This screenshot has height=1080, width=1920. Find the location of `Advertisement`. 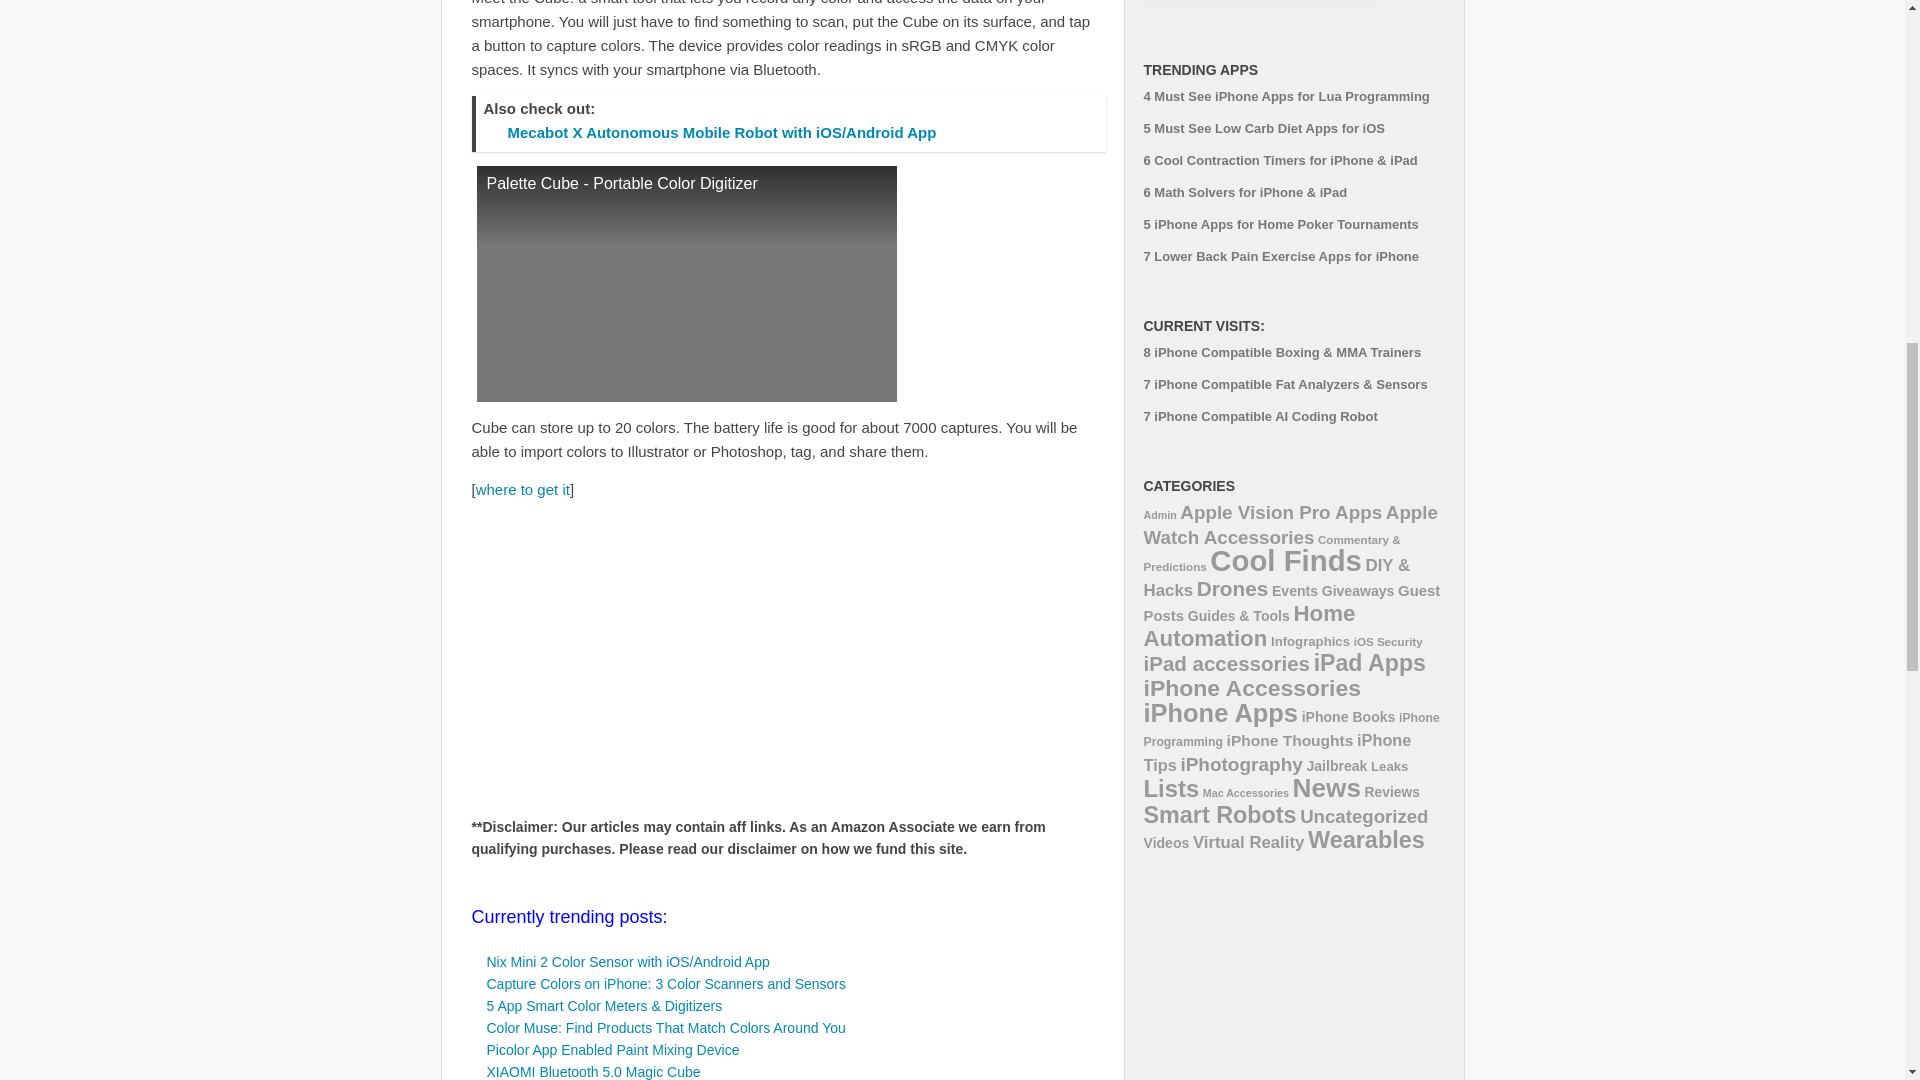

Advertisement is located at coordinates (640, 652).